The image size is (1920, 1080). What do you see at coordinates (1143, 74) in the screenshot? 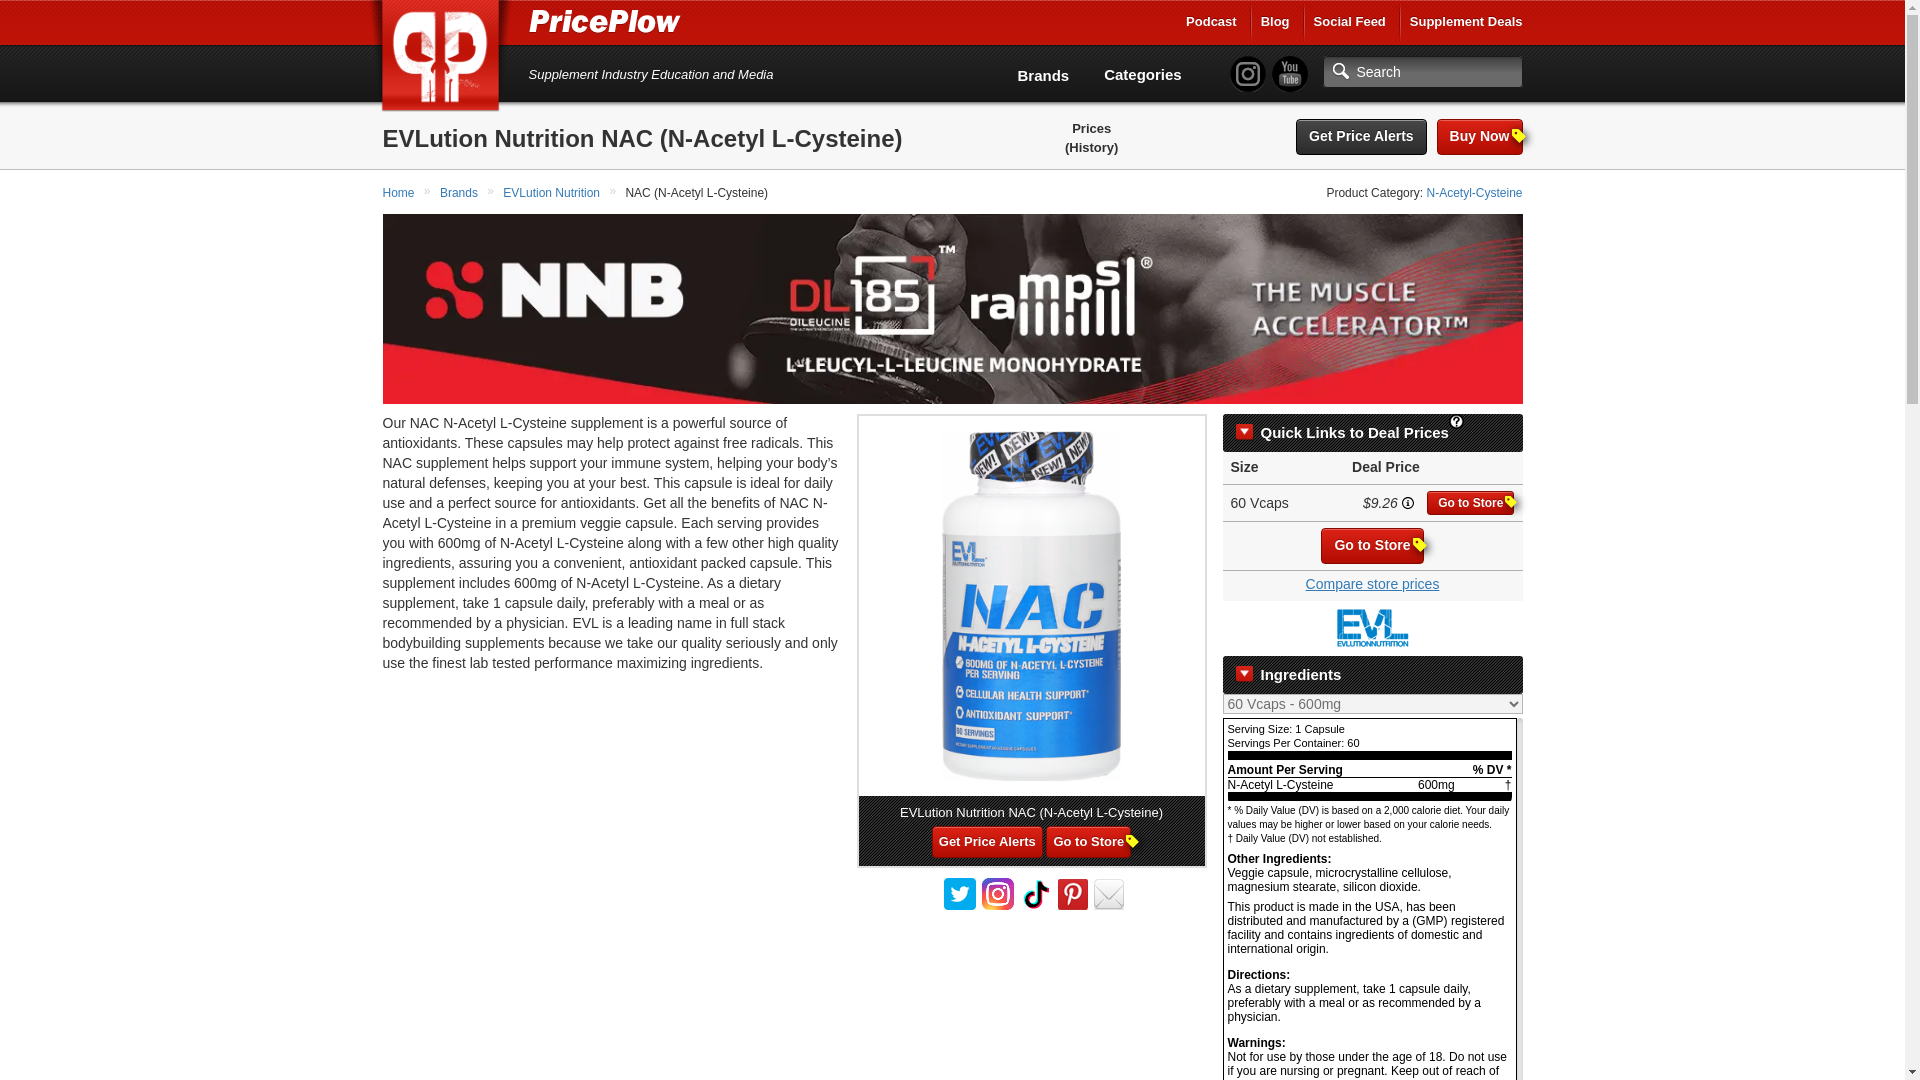
I see `Categories` at bounding box center [1143, 74].